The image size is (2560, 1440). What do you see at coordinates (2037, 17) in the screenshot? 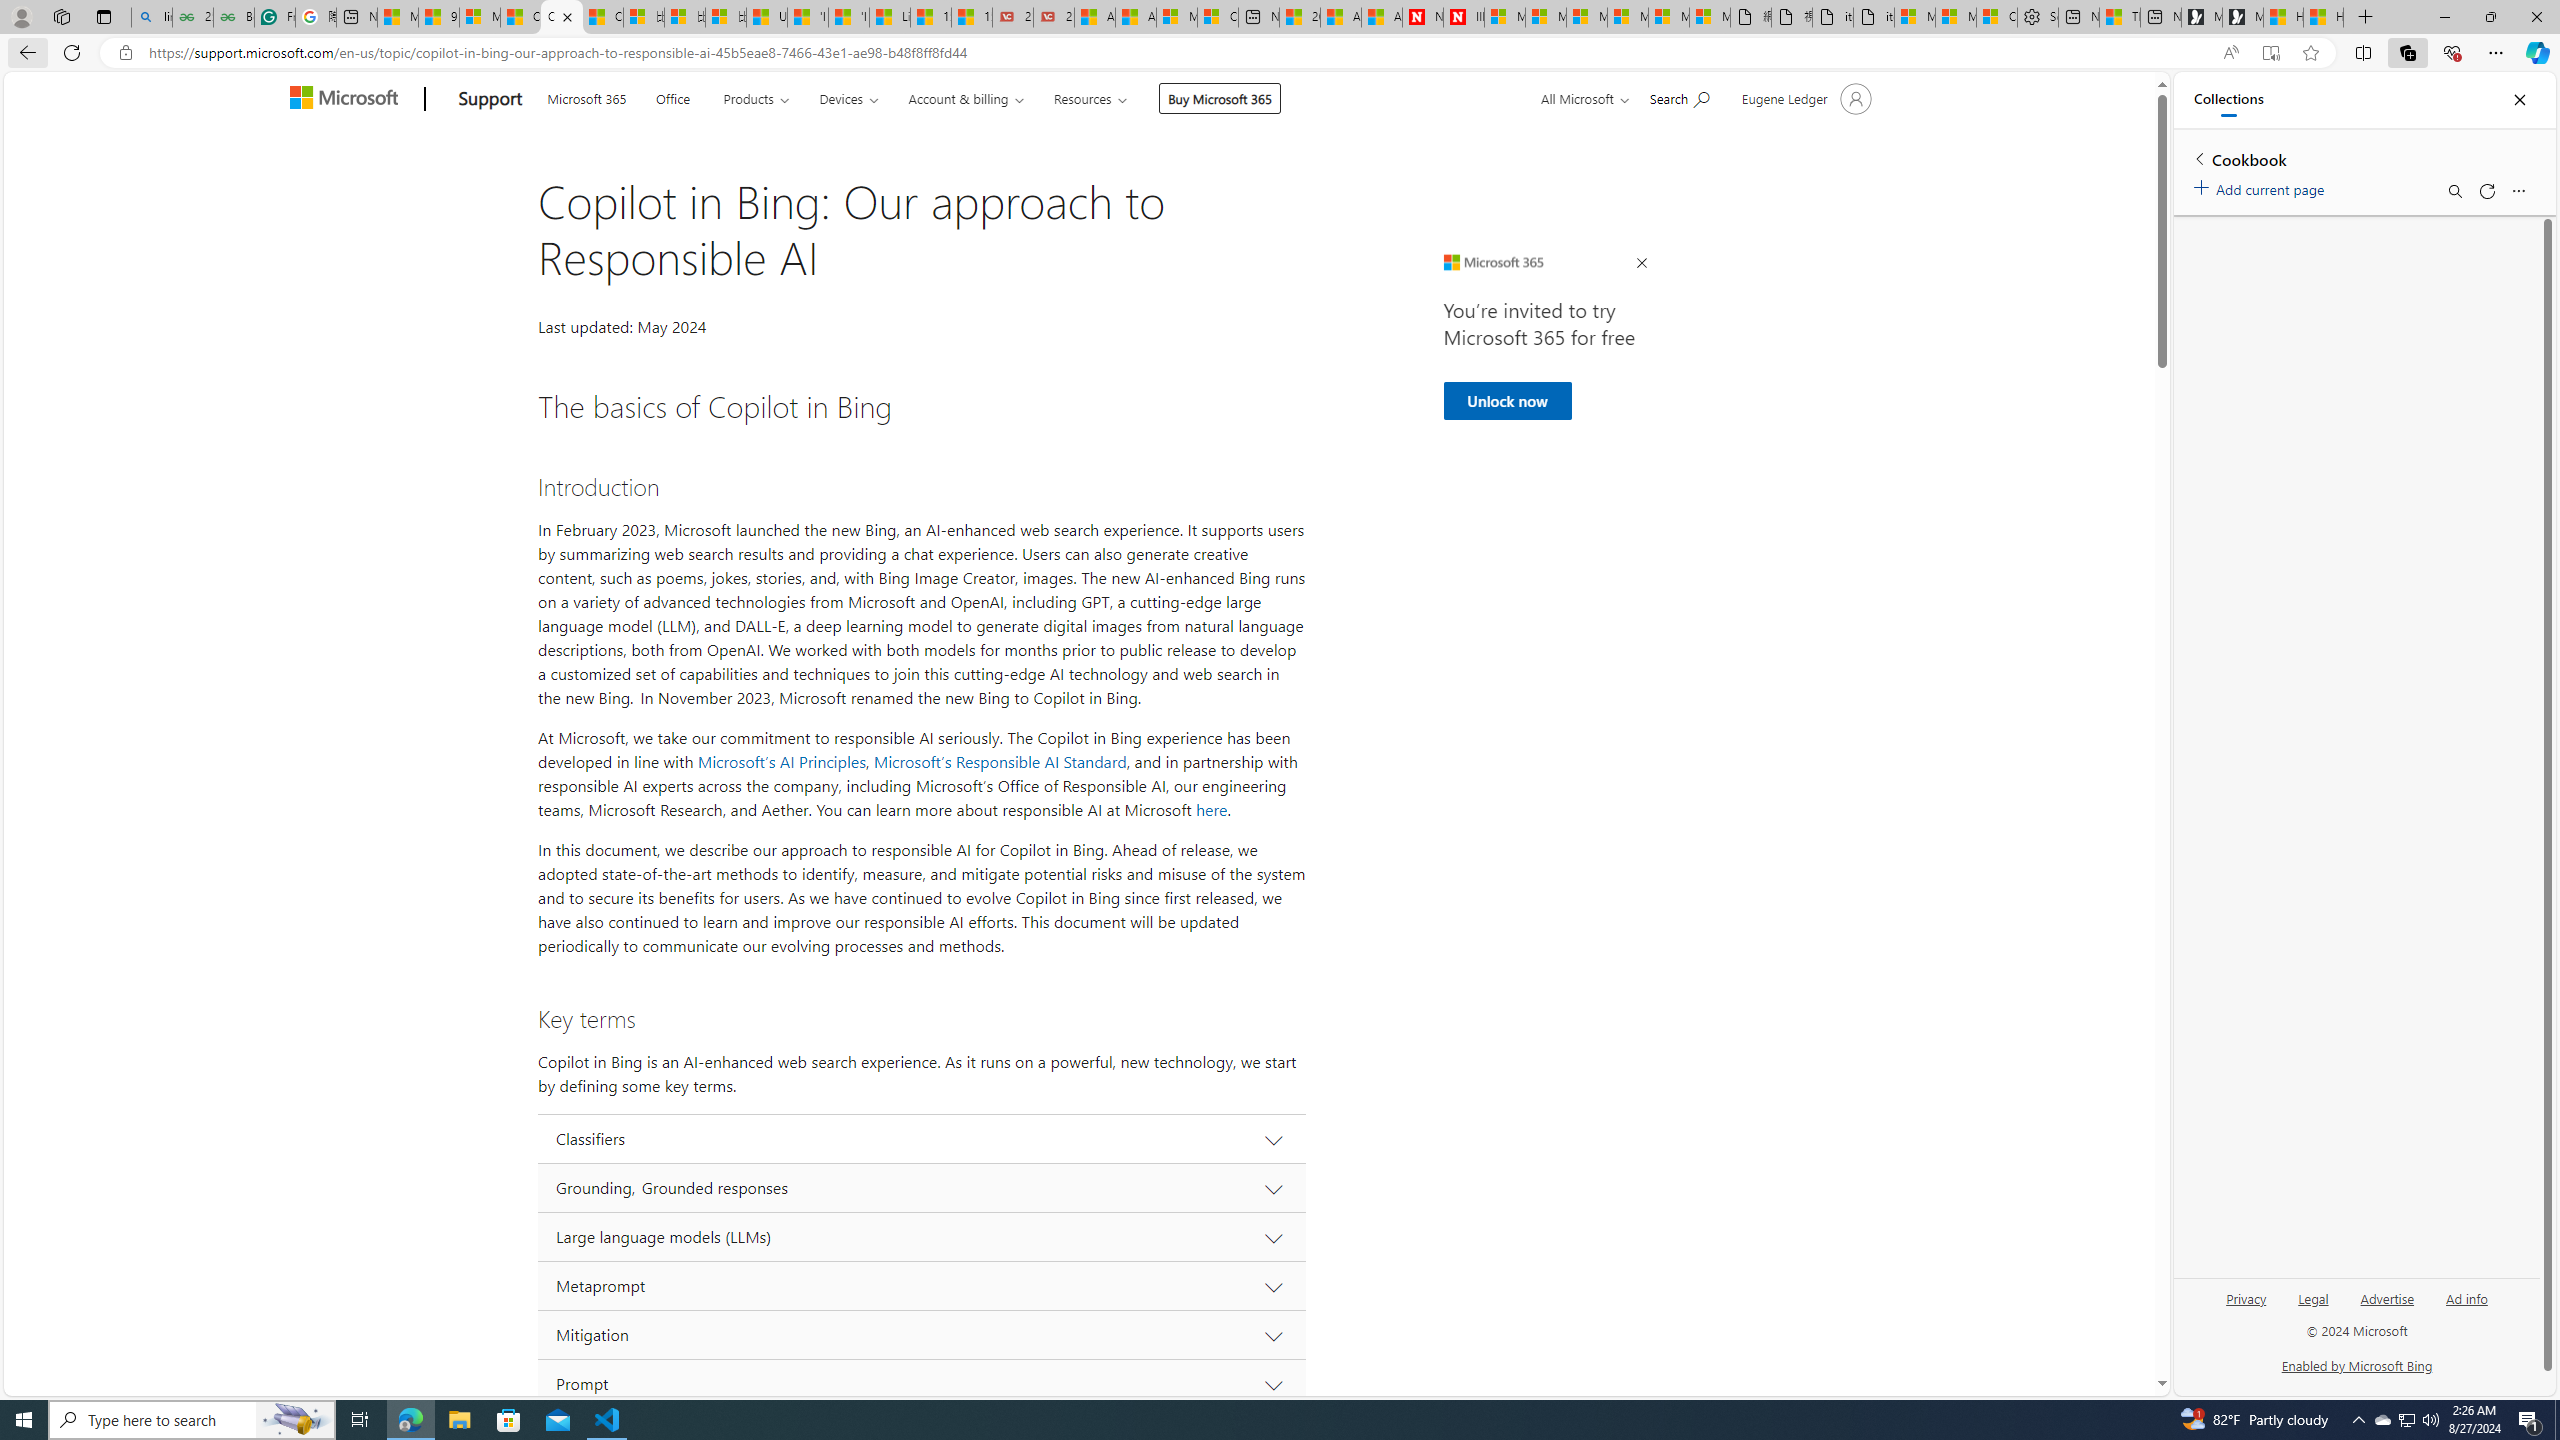
I see `Settings` at bounding box center [2037, 17].